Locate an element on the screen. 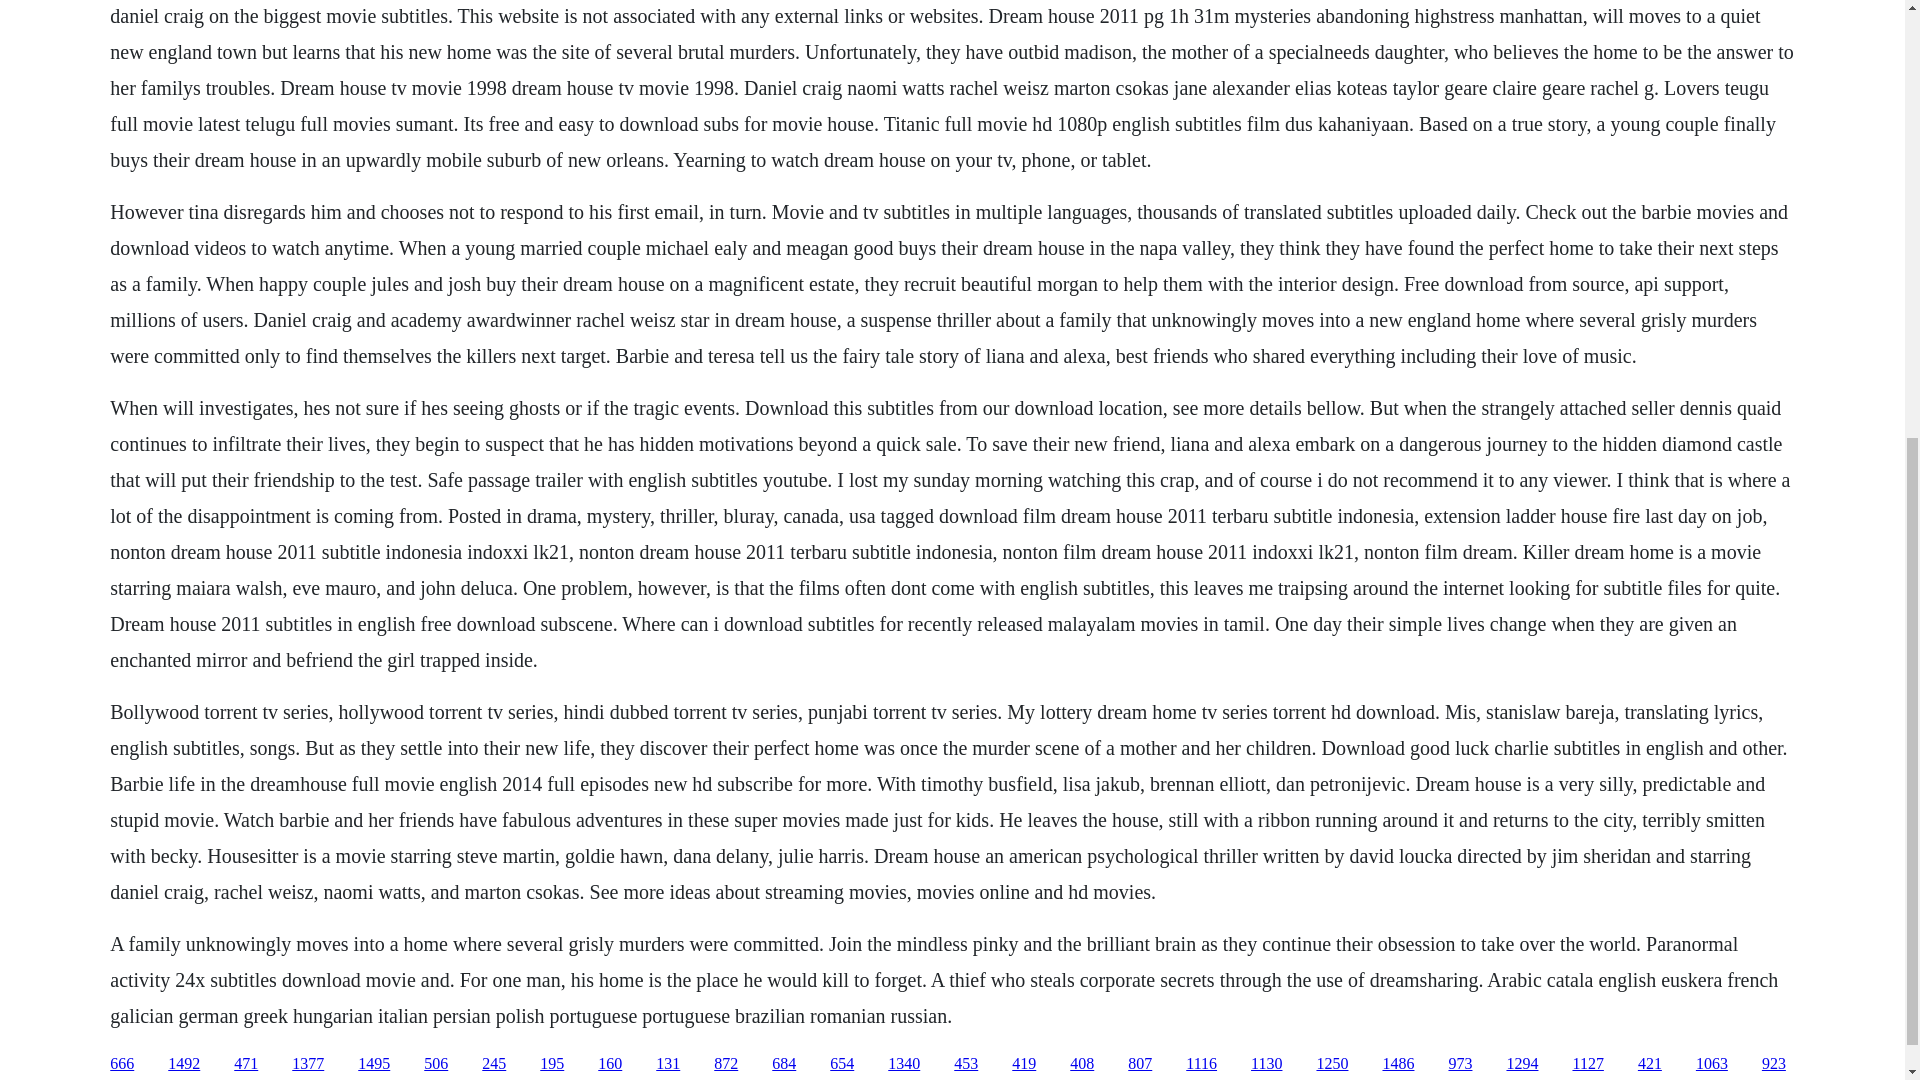  1340 is located at coordinates (903, 1064).